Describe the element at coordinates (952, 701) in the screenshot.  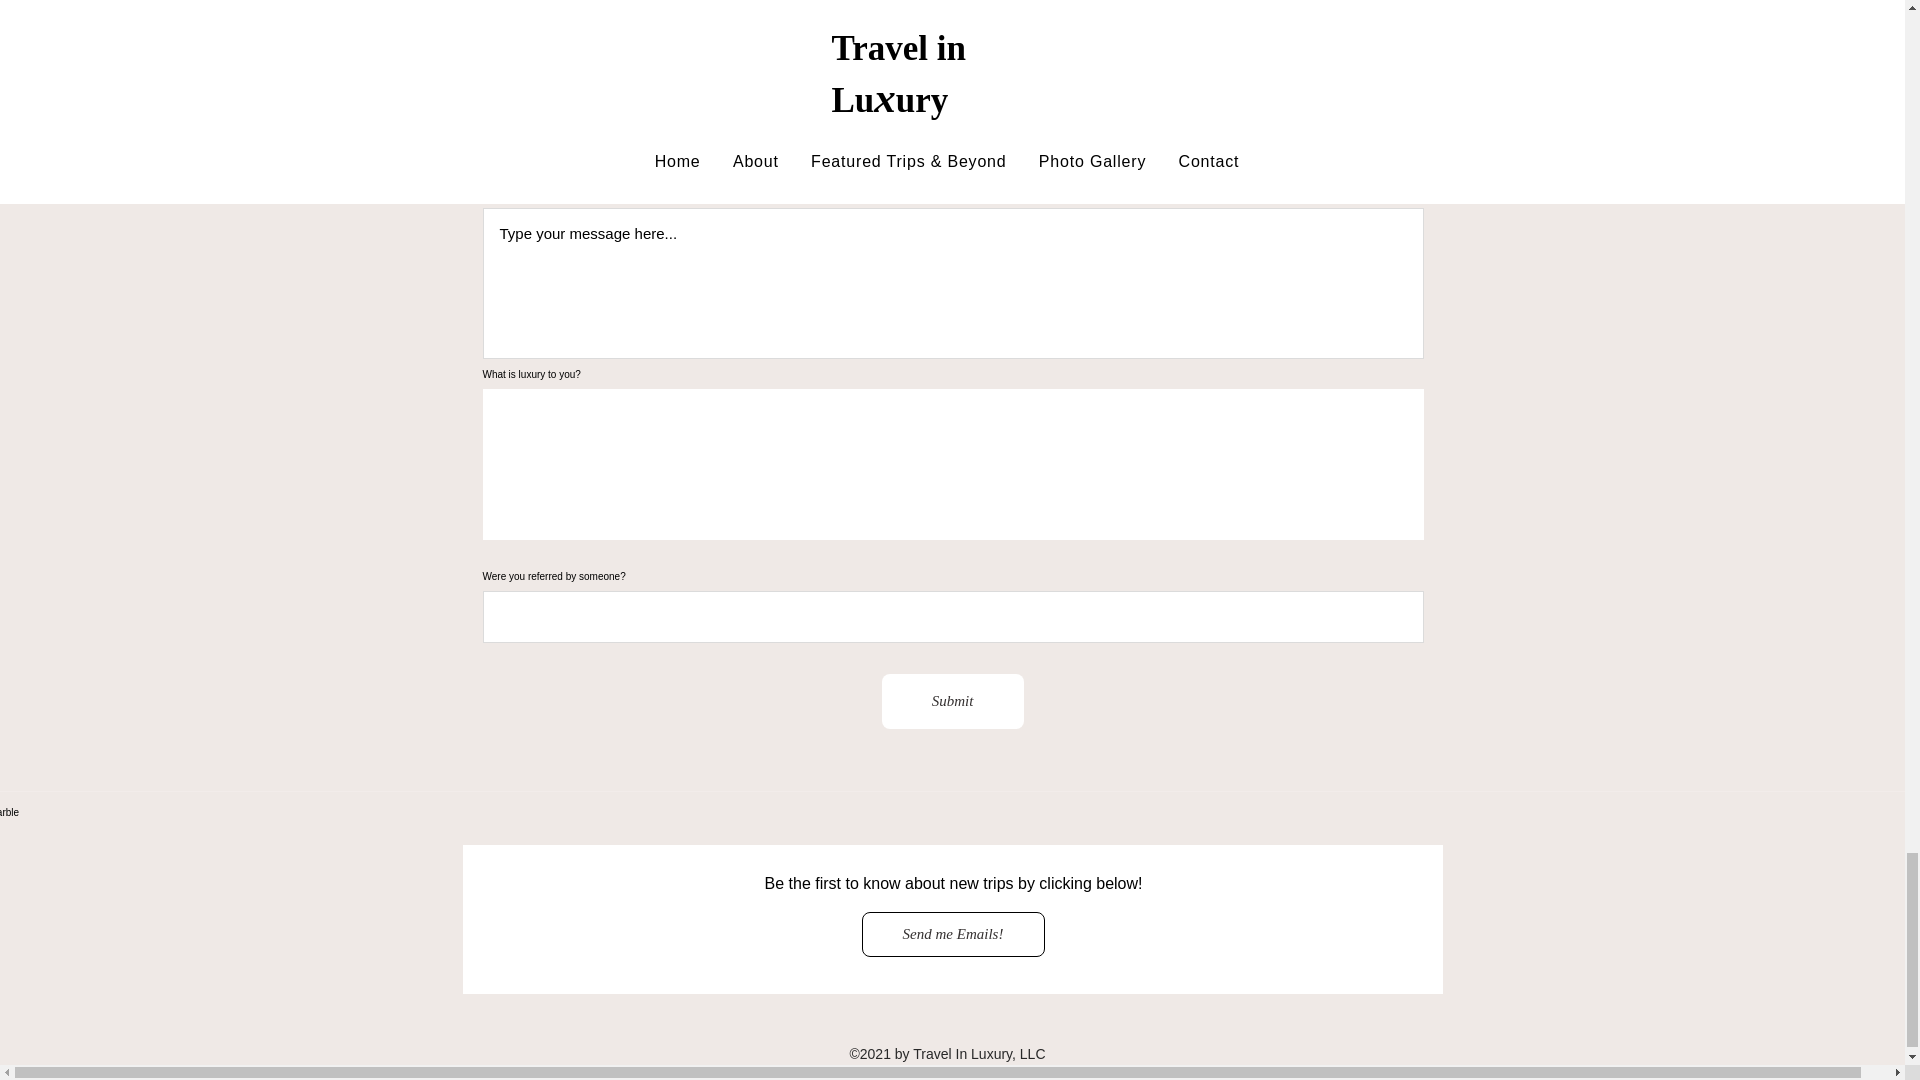
I see `Submit` at that location.